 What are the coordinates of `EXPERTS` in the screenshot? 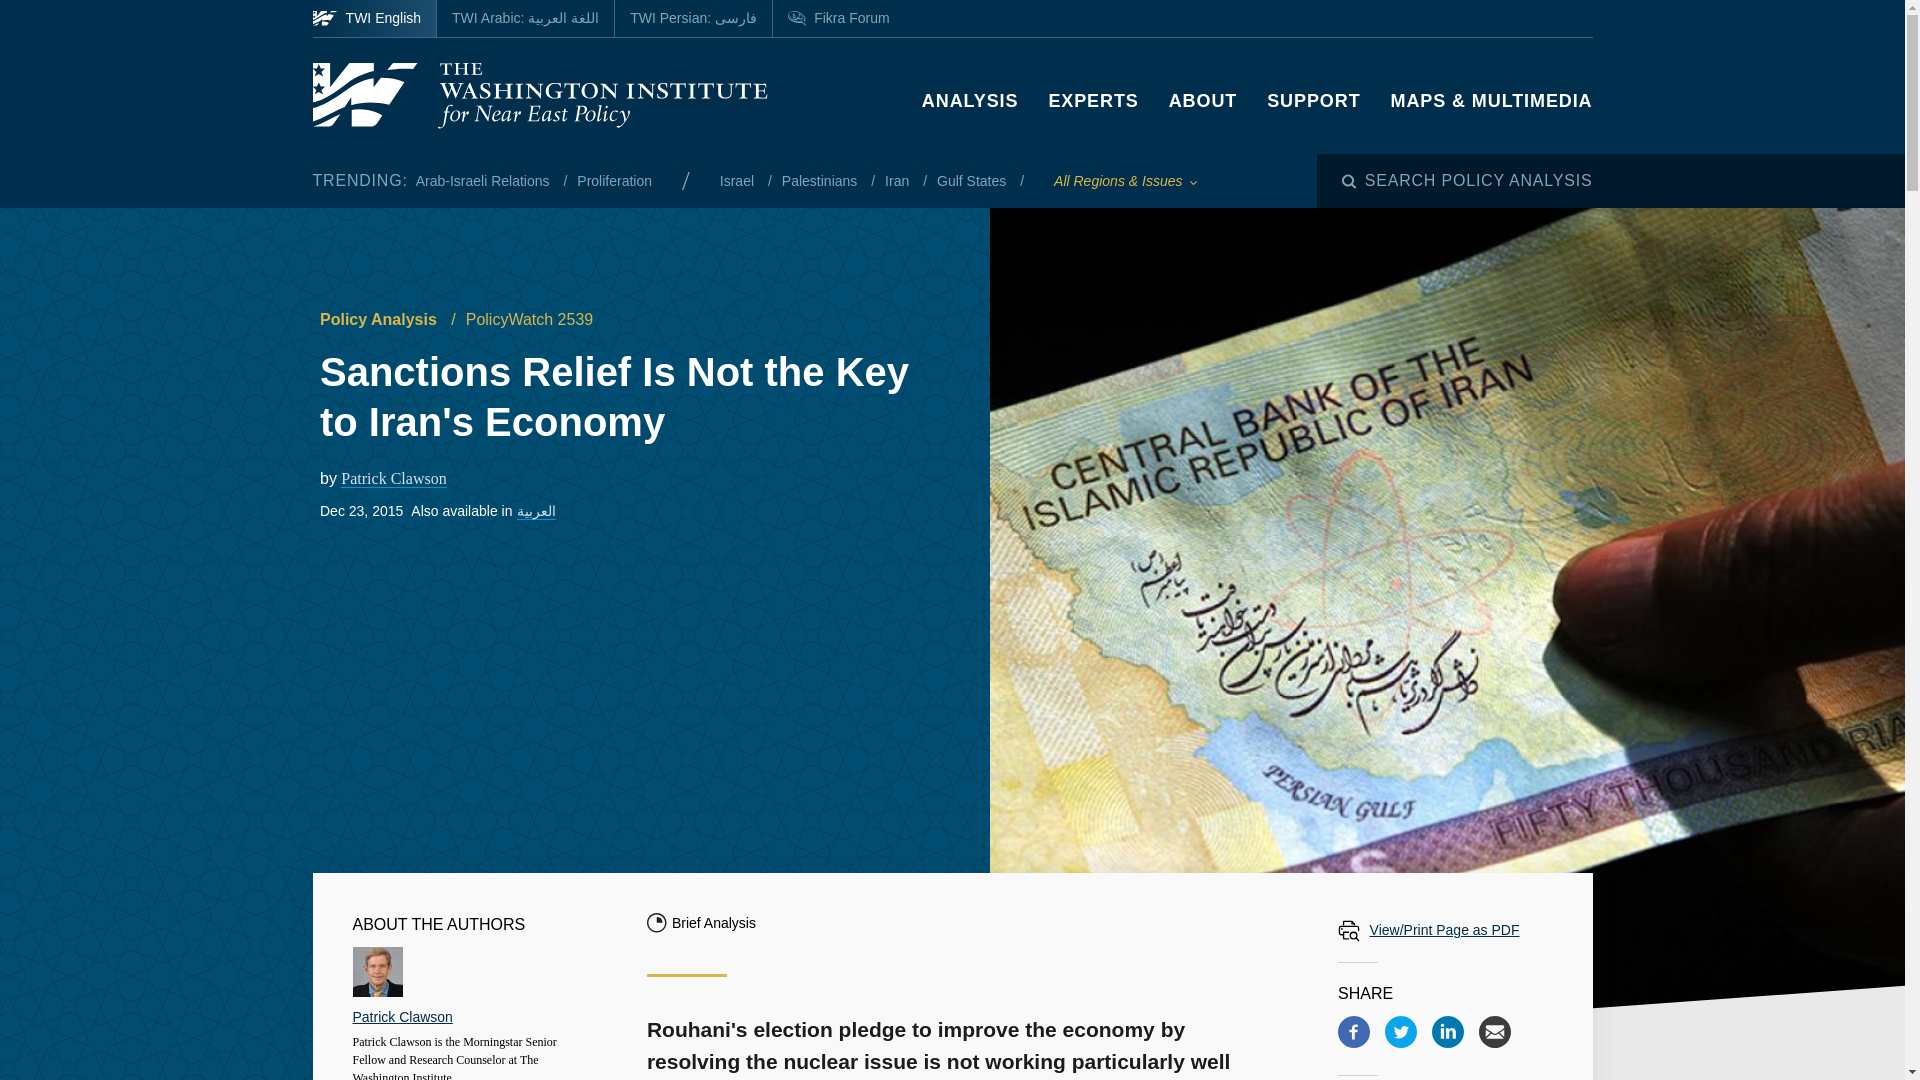 It's located at (1093, 100).